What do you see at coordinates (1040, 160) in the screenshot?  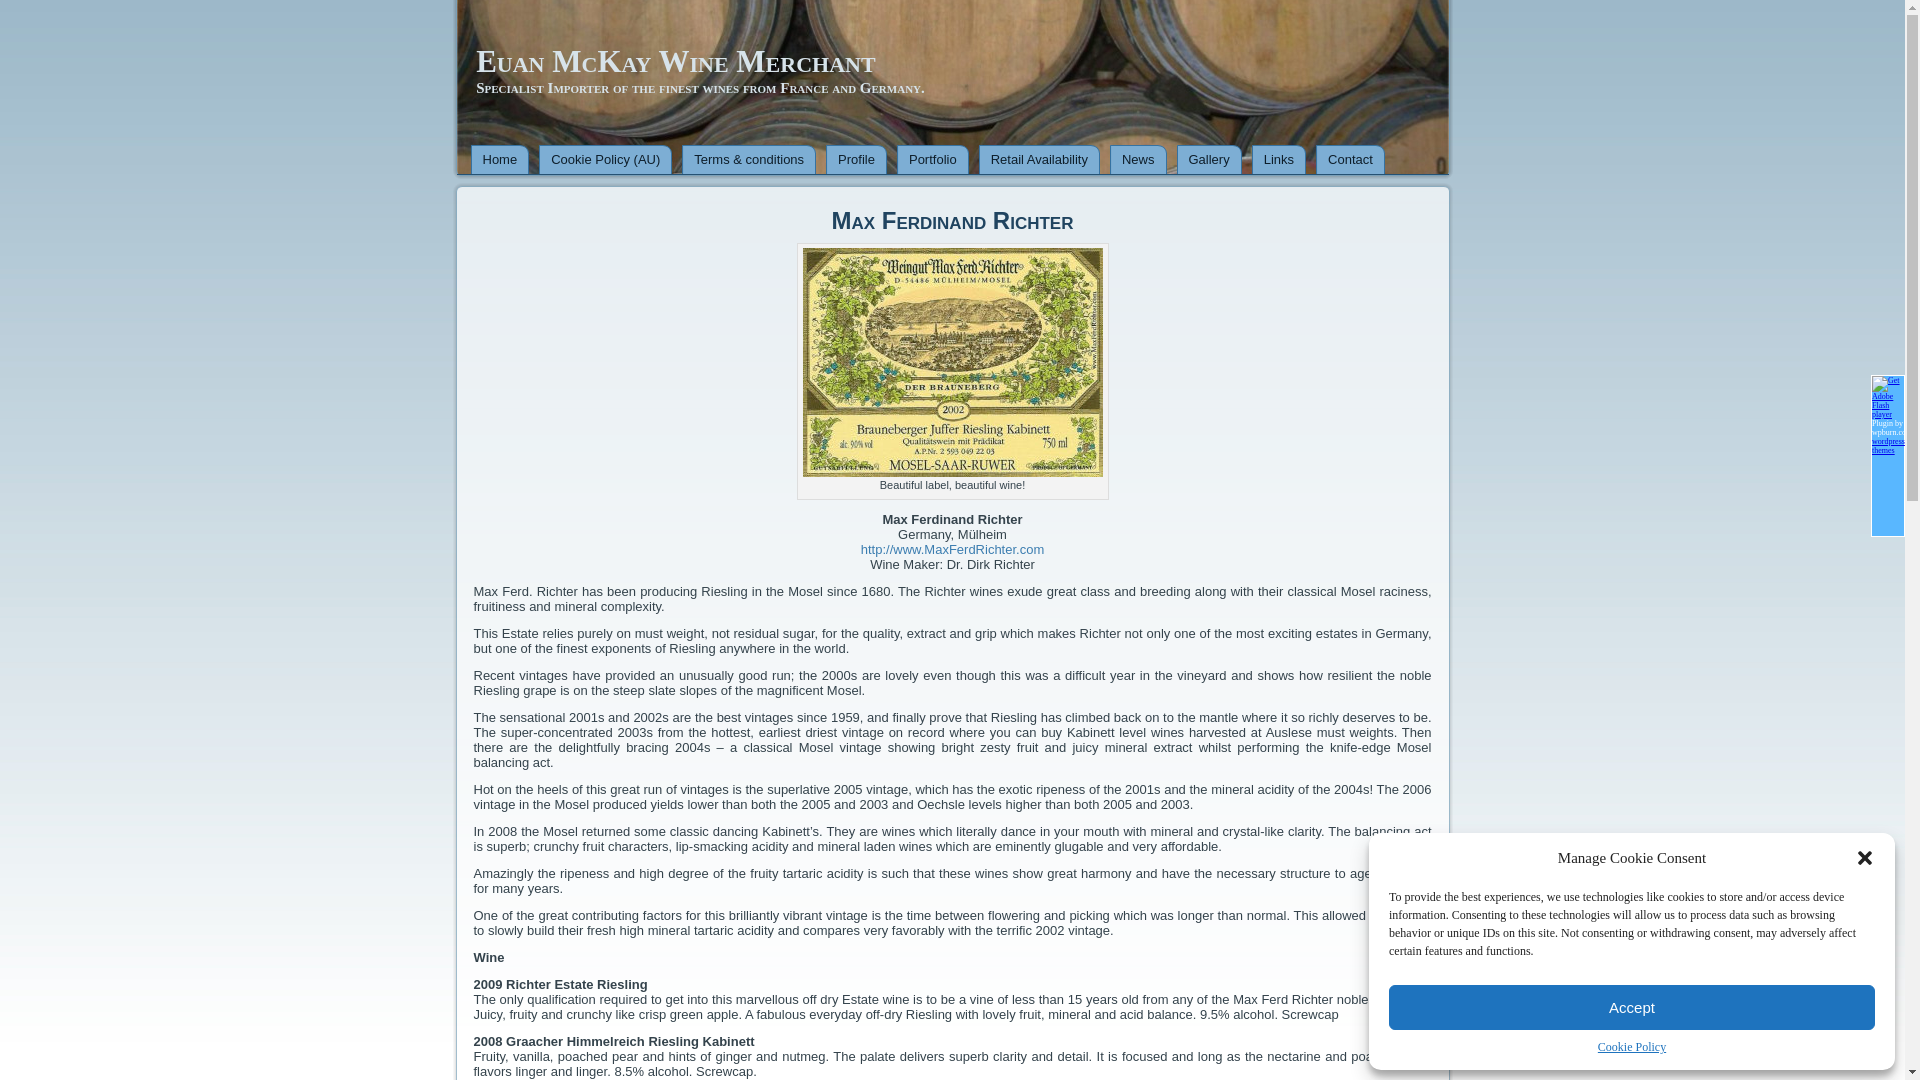 I see `Retail Availability` at bounding box center [1040, 160].